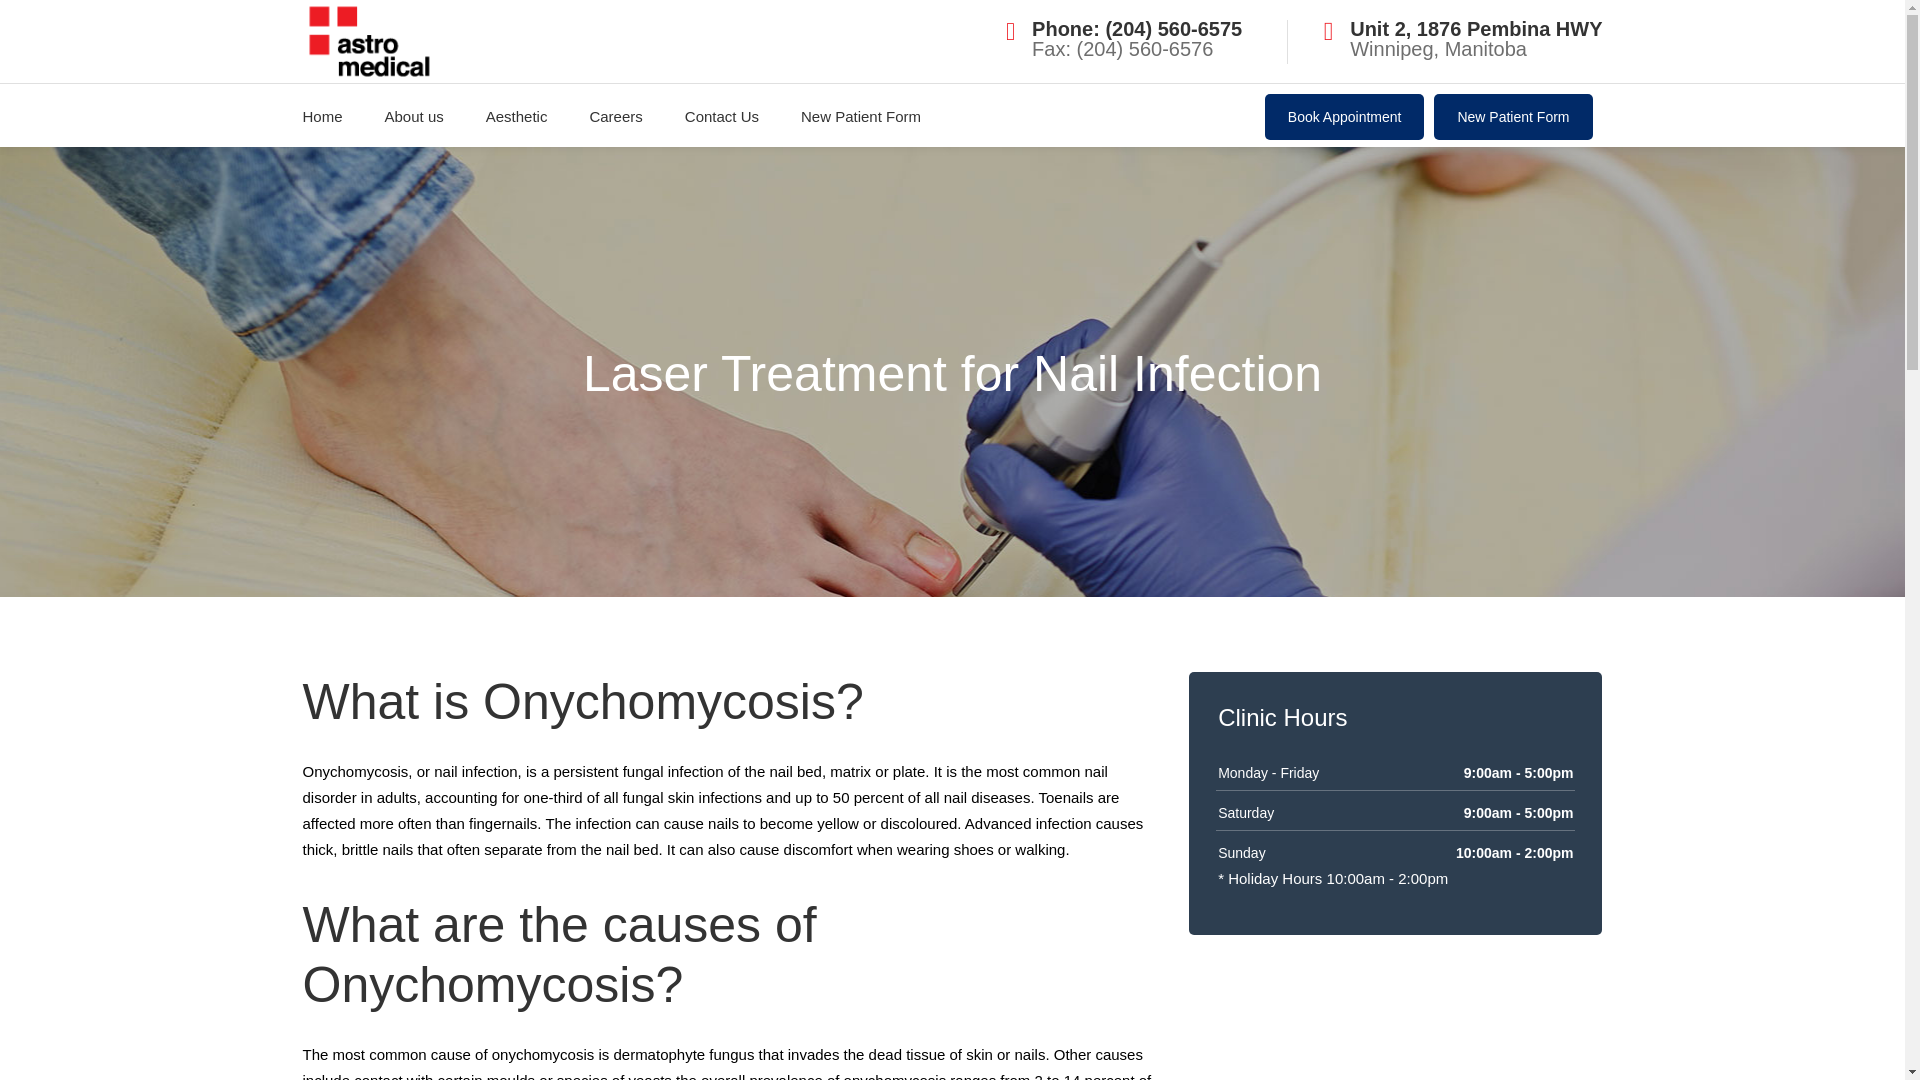  What do you see at coordinates (860, 115) in the screenshot?
I see `New Patient Form` at bounding box center [860, 115].